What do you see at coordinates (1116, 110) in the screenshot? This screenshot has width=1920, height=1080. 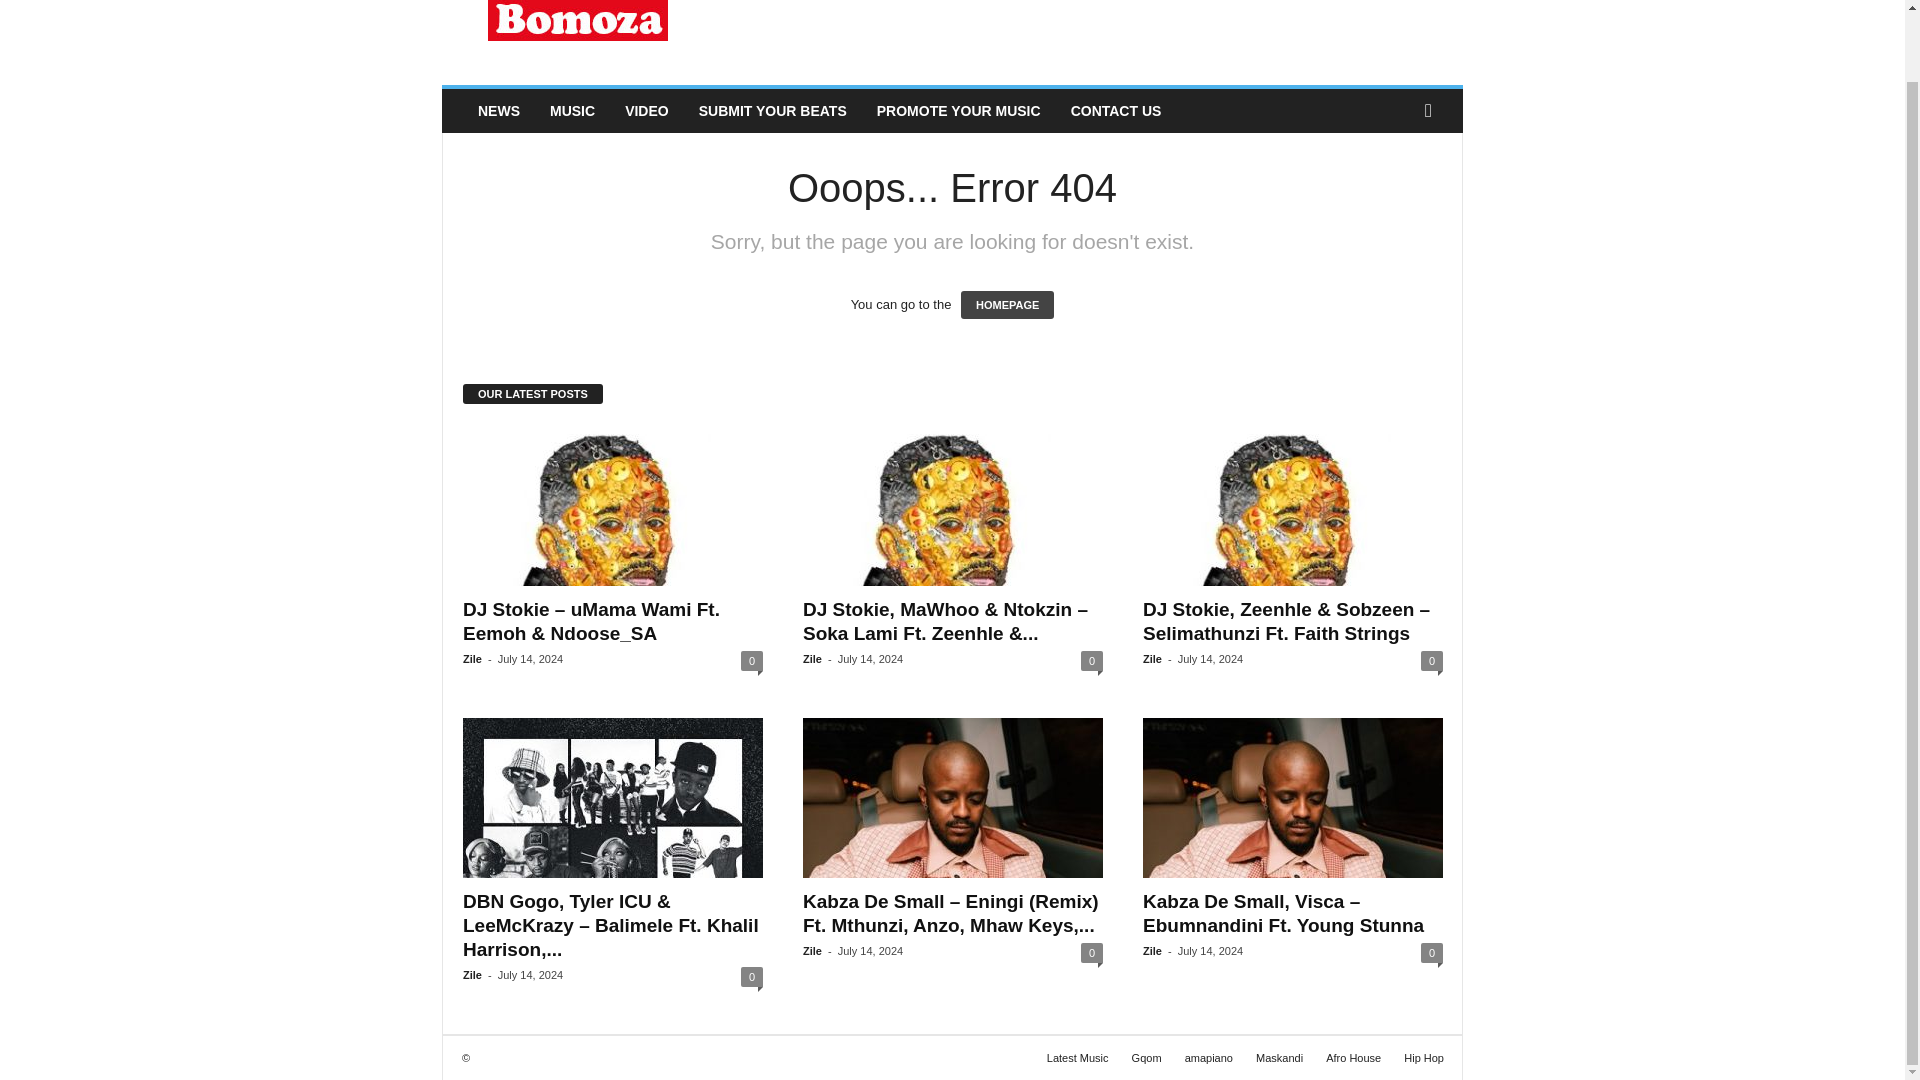 I see `CONTACT US` at bounding box center [1116, 110].